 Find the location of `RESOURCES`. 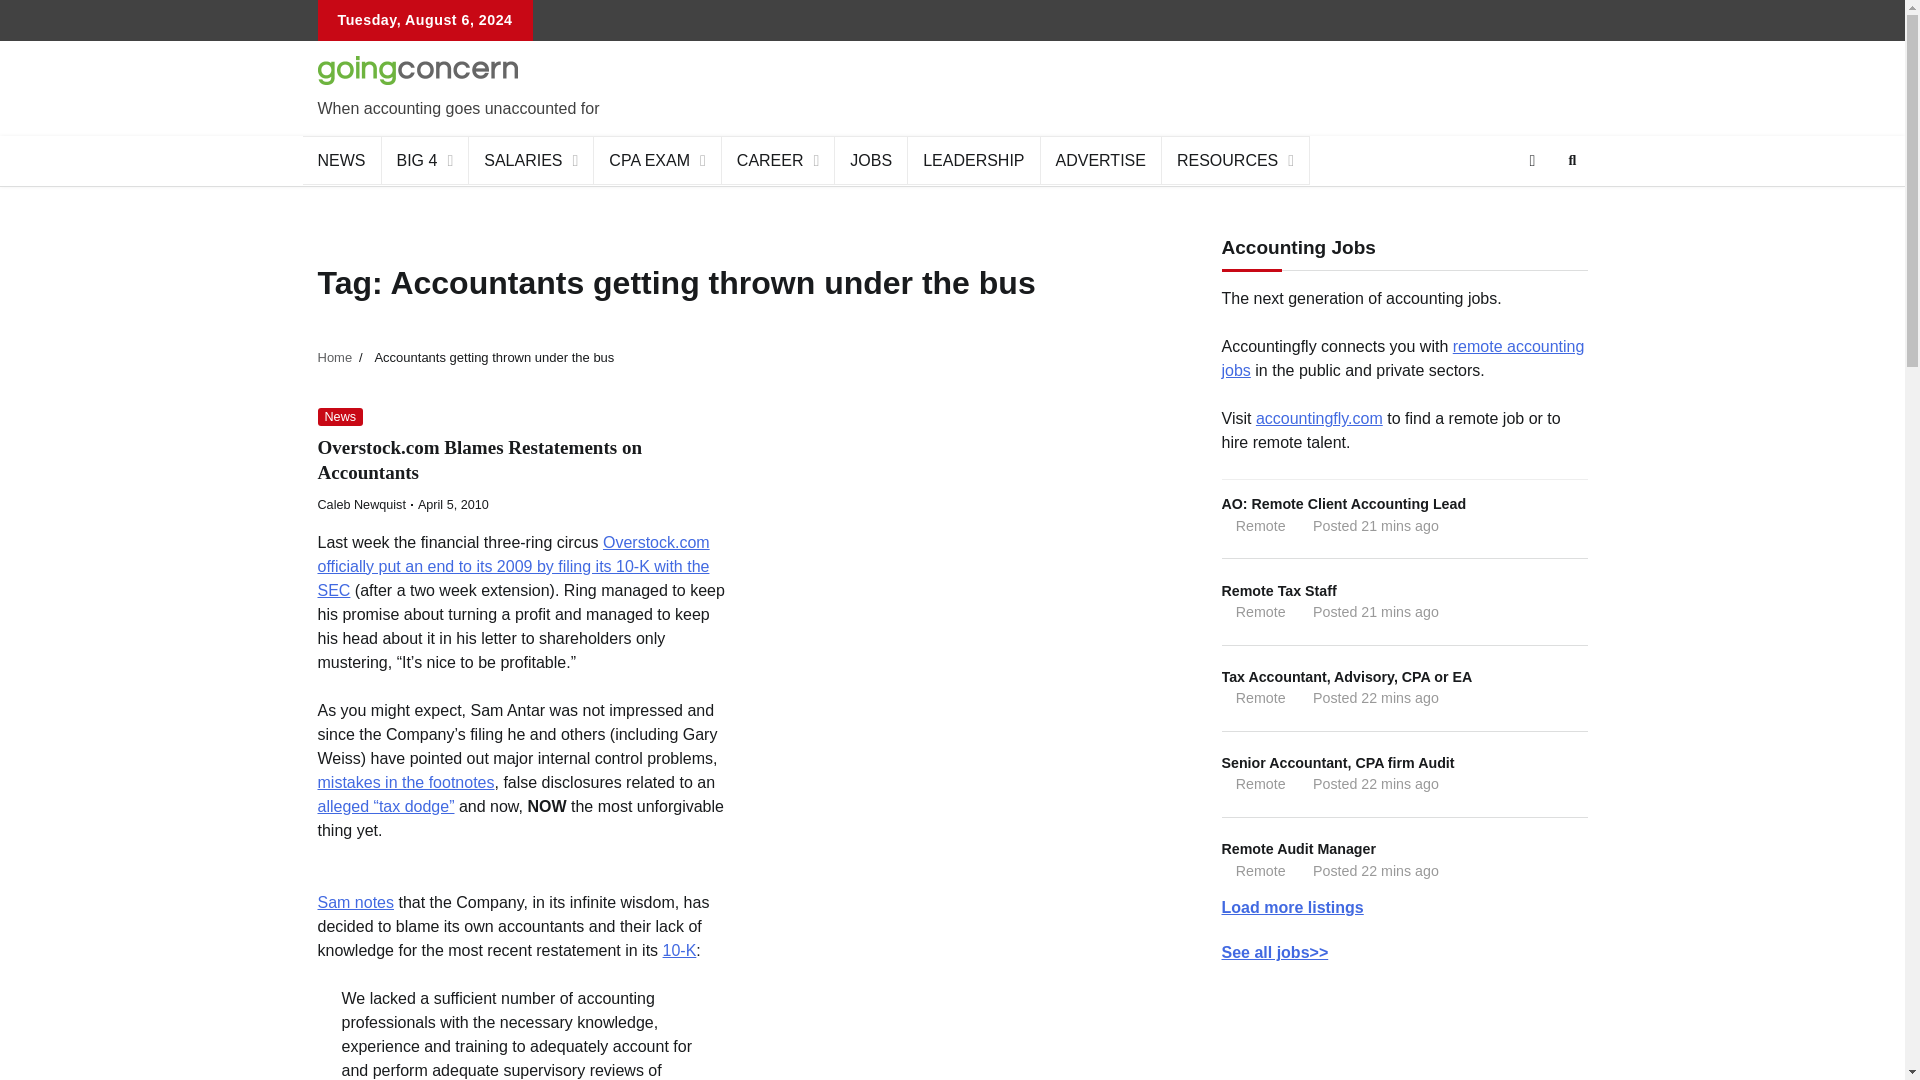

RESOURCES is located at coordinates (1235, 160).